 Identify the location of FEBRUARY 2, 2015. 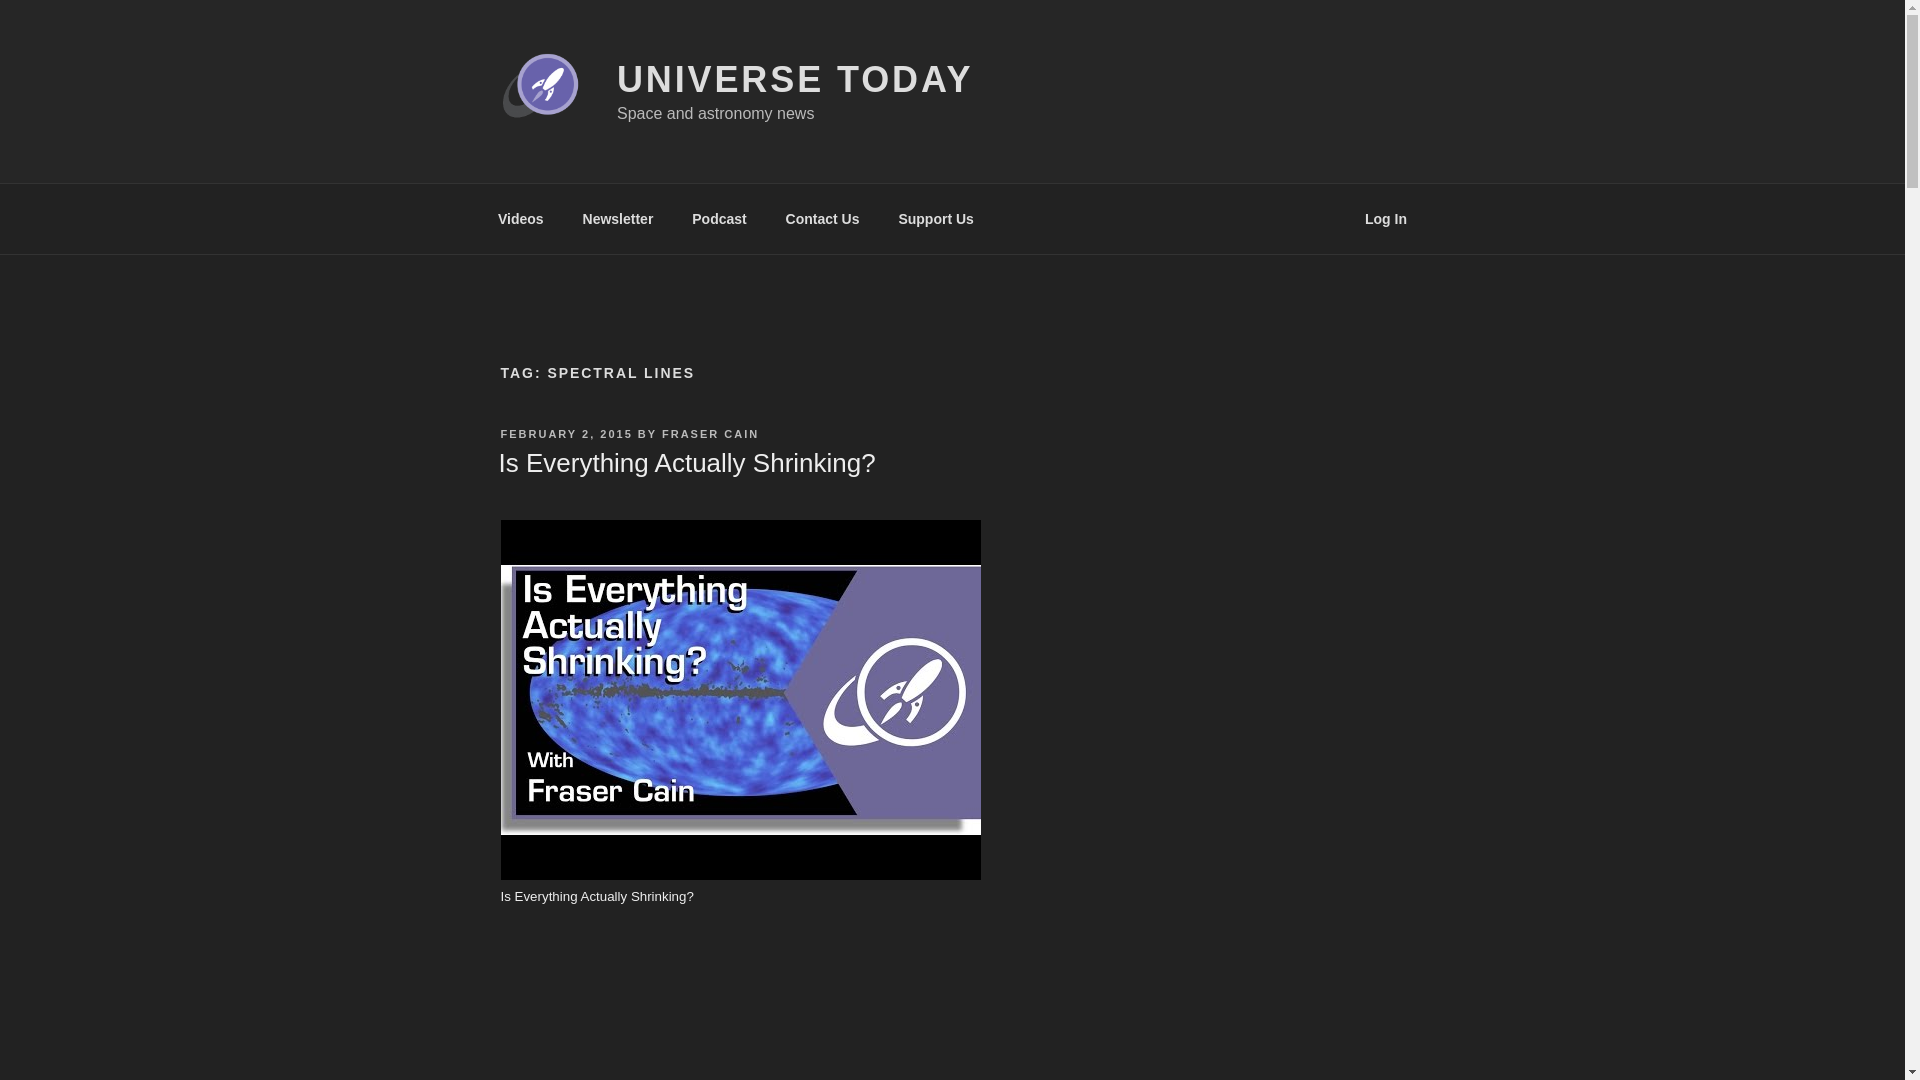
(565, 433).